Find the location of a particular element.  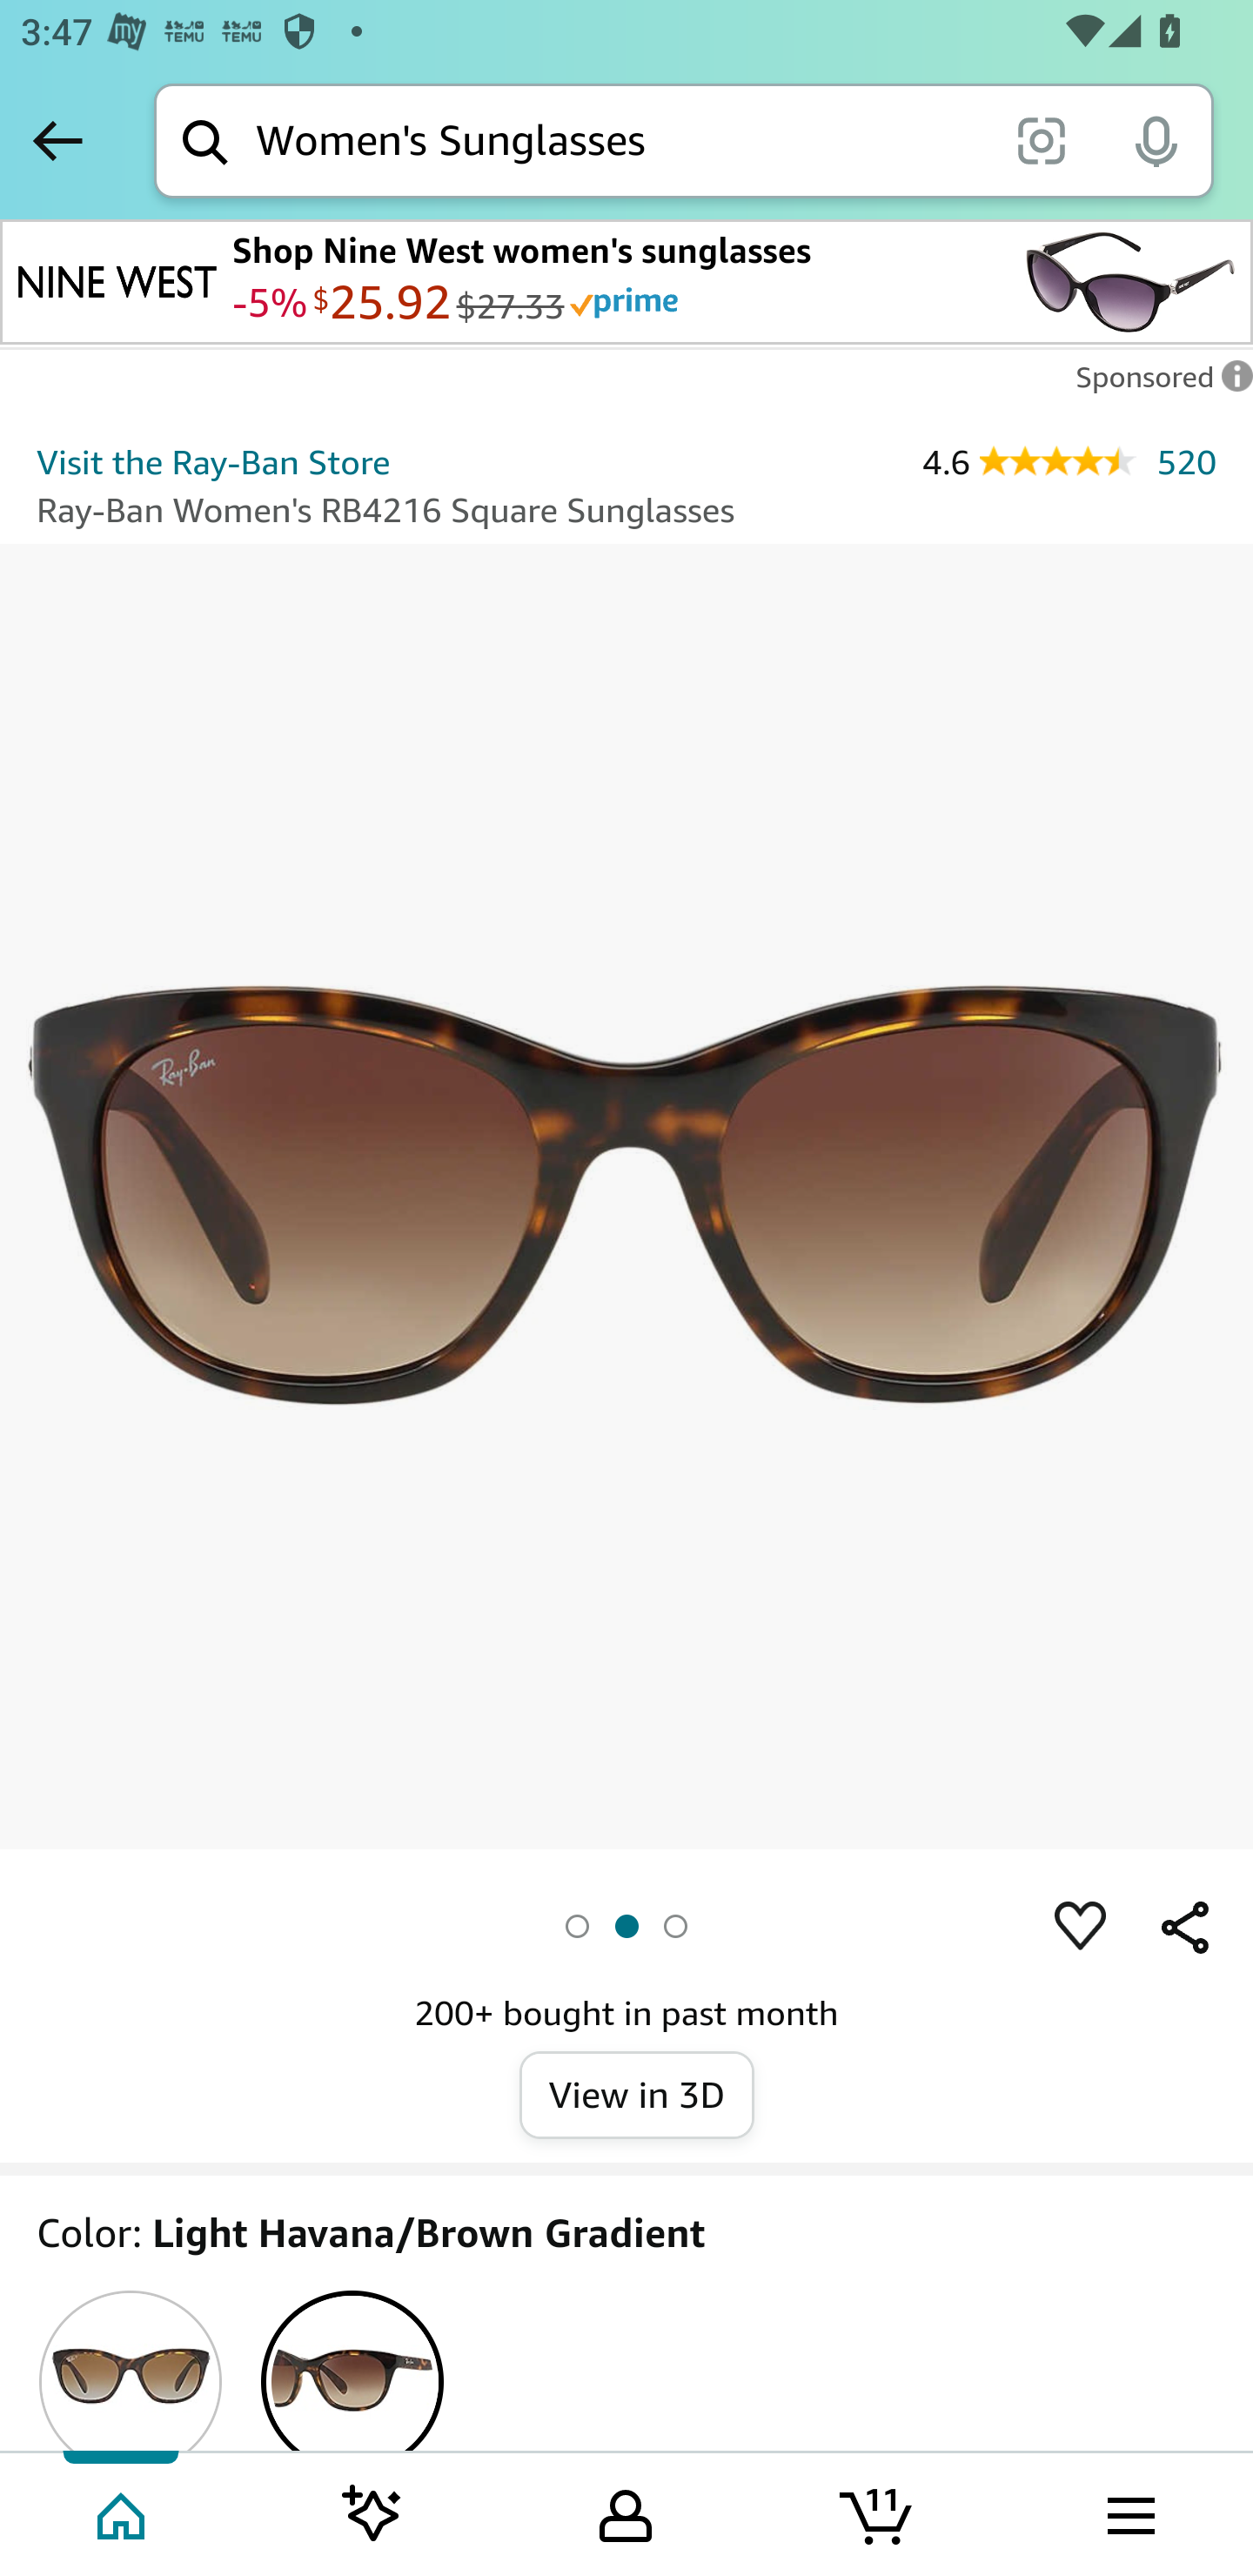

Cart 11 items Tab 4 of 5 11 is located at coordinates (878, 2512).